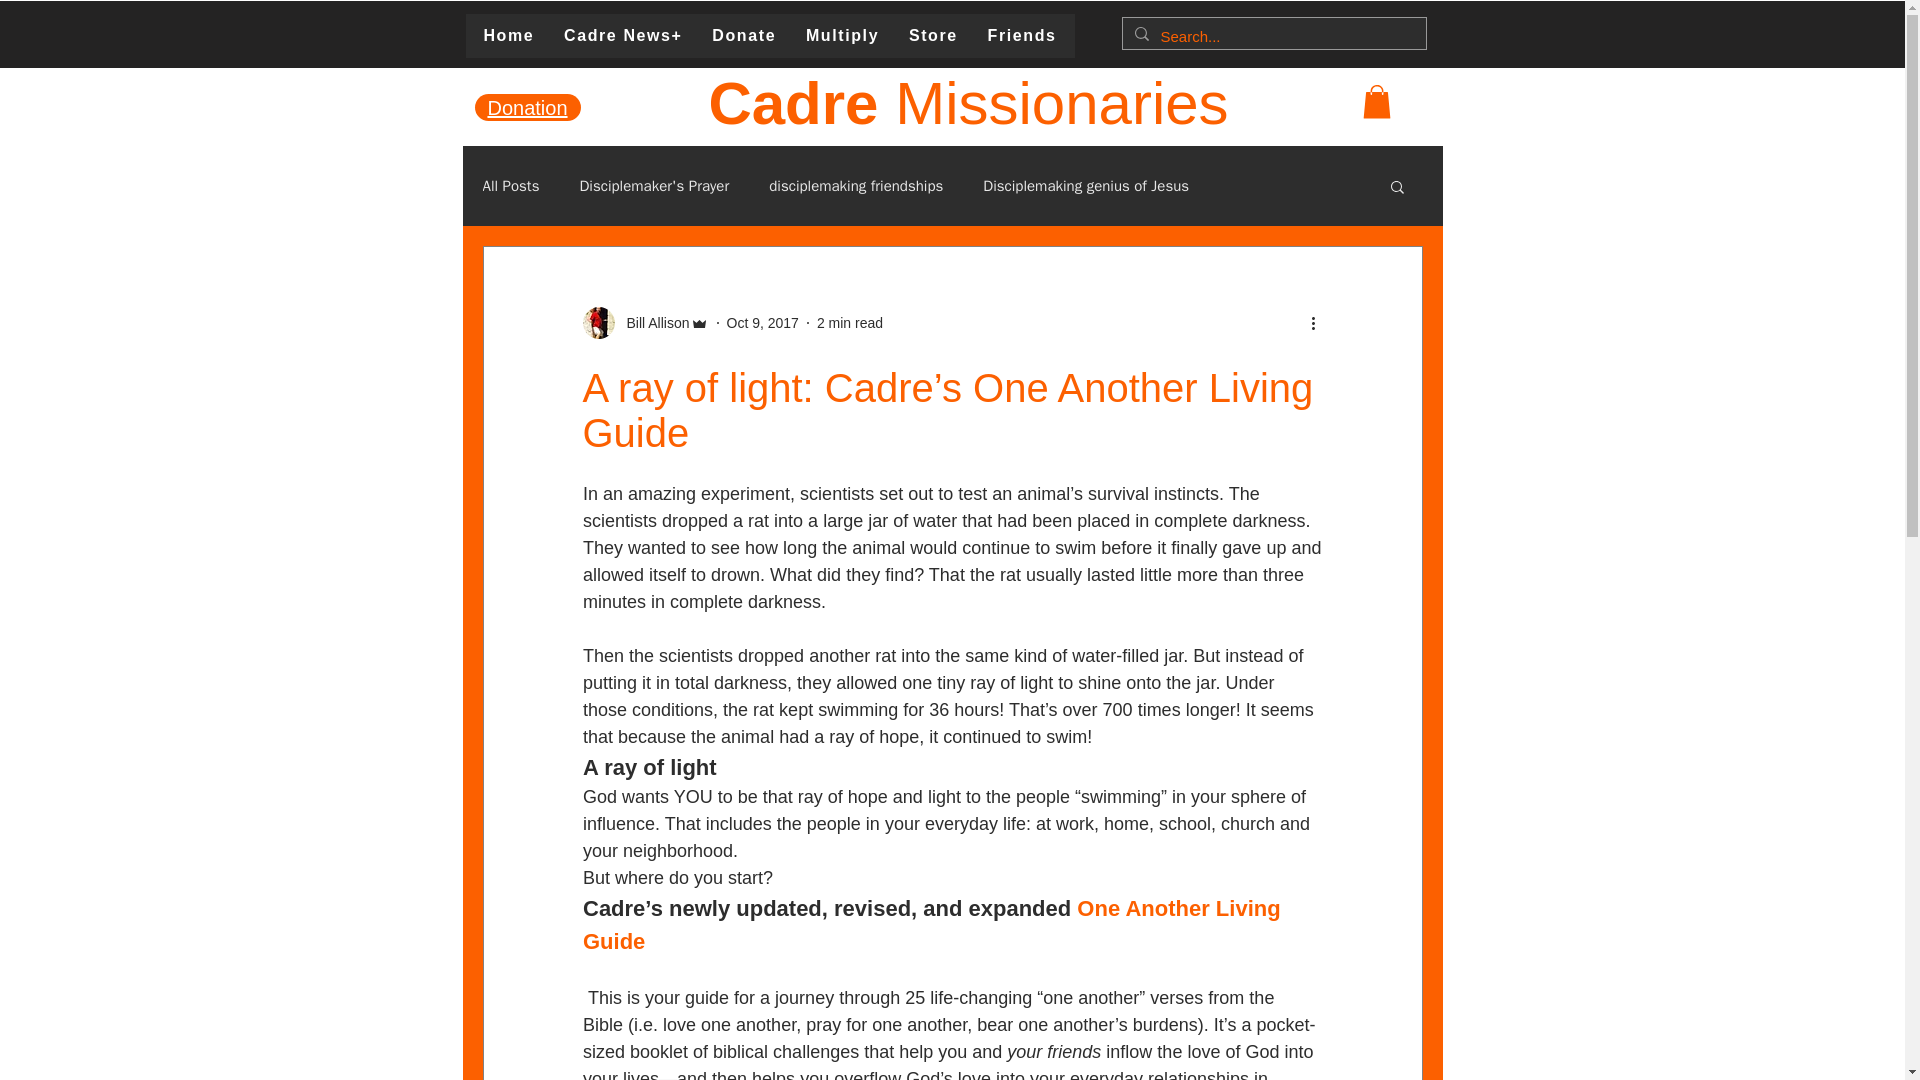 The height and width of the screenshot is (1080, 1920). I want to click on Store, so click(934, 36).